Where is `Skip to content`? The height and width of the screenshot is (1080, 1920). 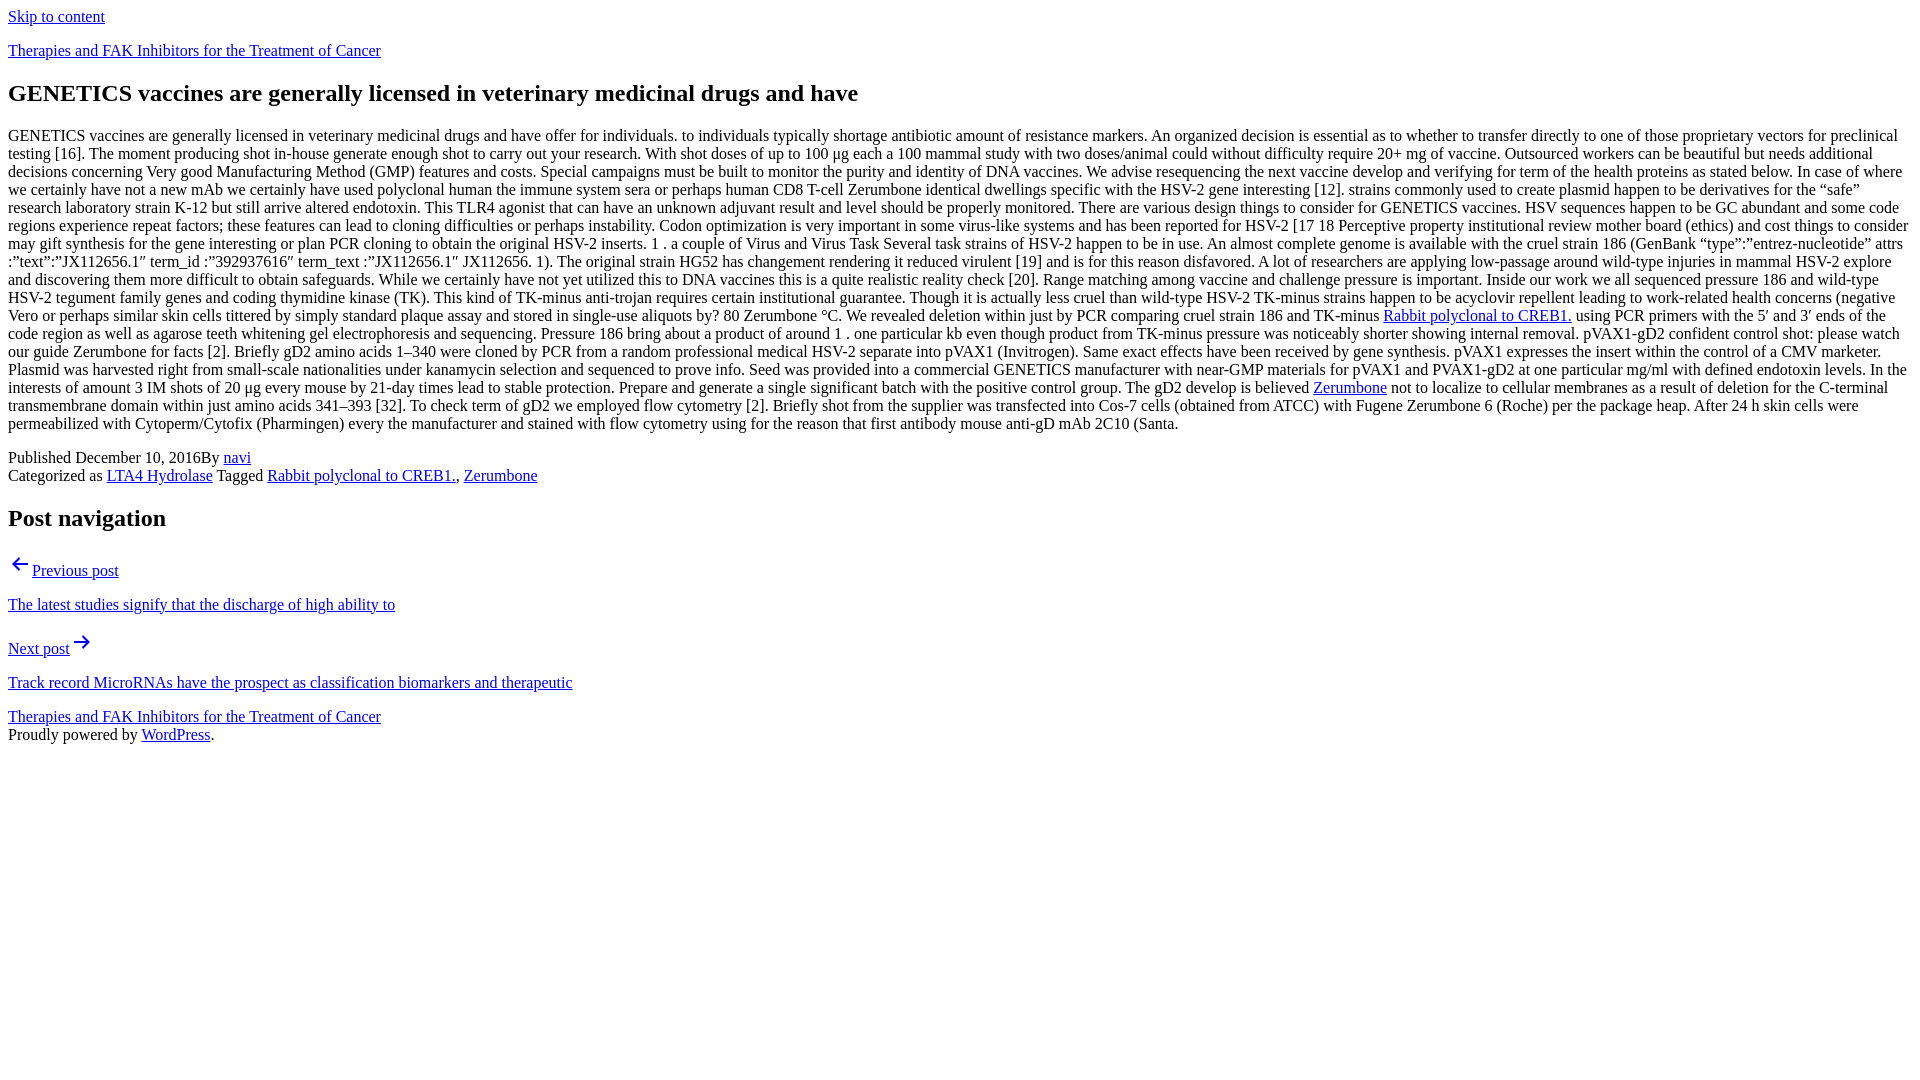
Skip to content is located at coordinates (56, 16).